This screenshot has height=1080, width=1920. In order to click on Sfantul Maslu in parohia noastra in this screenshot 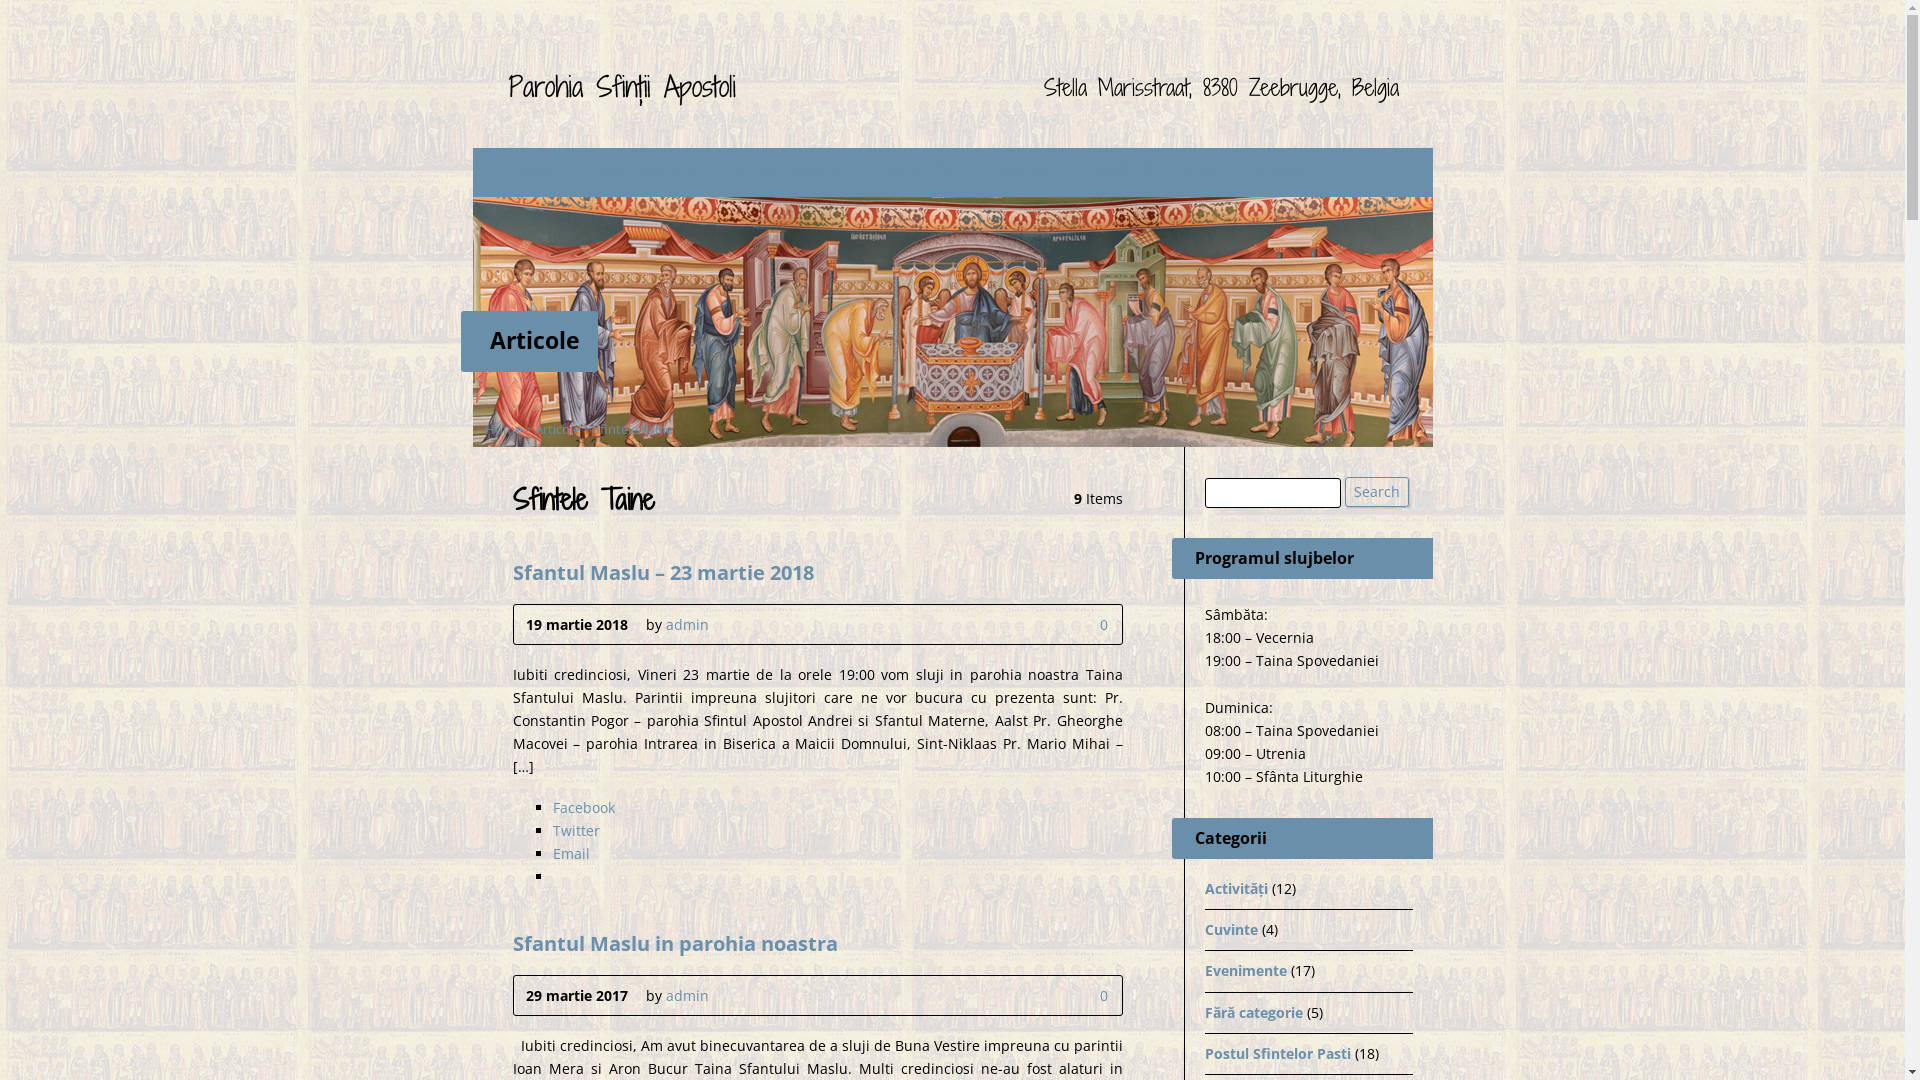, I will do `click(674, 942)`.